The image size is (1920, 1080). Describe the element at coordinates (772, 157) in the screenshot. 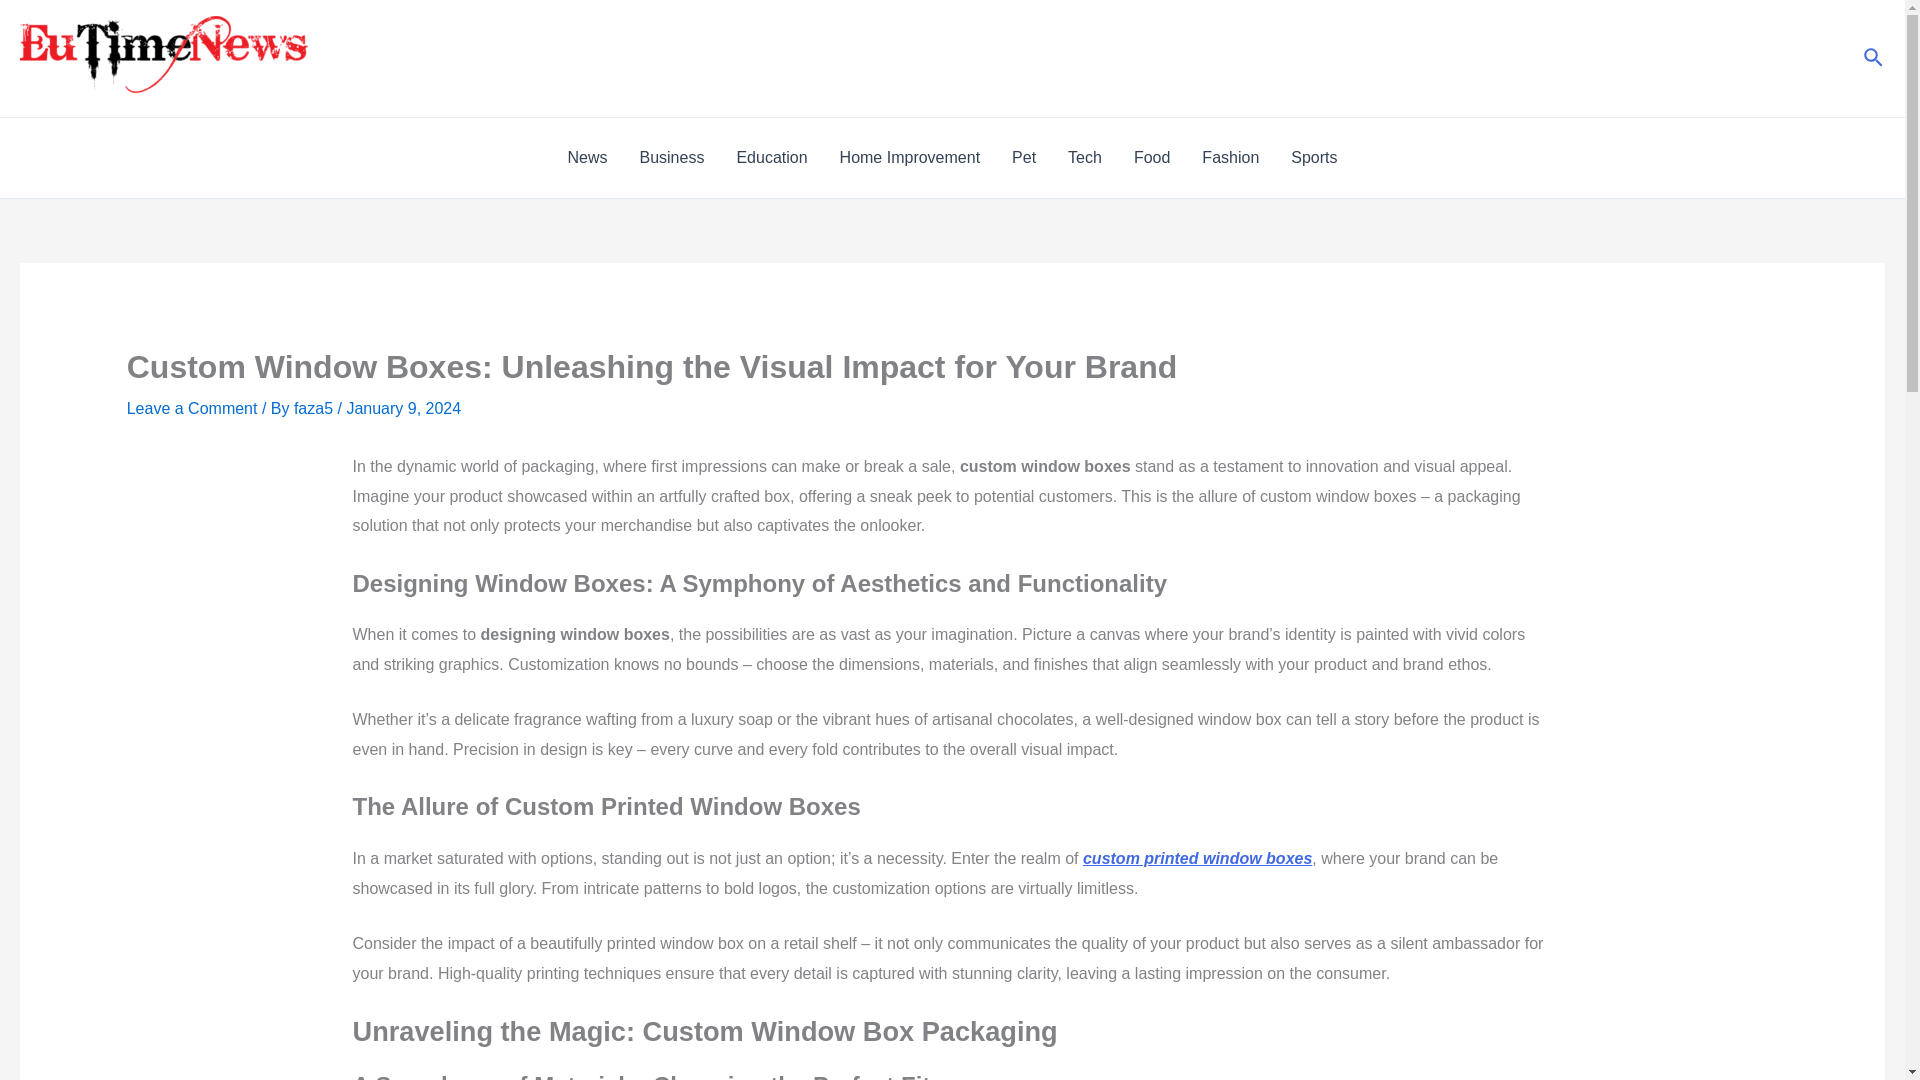

I see `Education` at that location.